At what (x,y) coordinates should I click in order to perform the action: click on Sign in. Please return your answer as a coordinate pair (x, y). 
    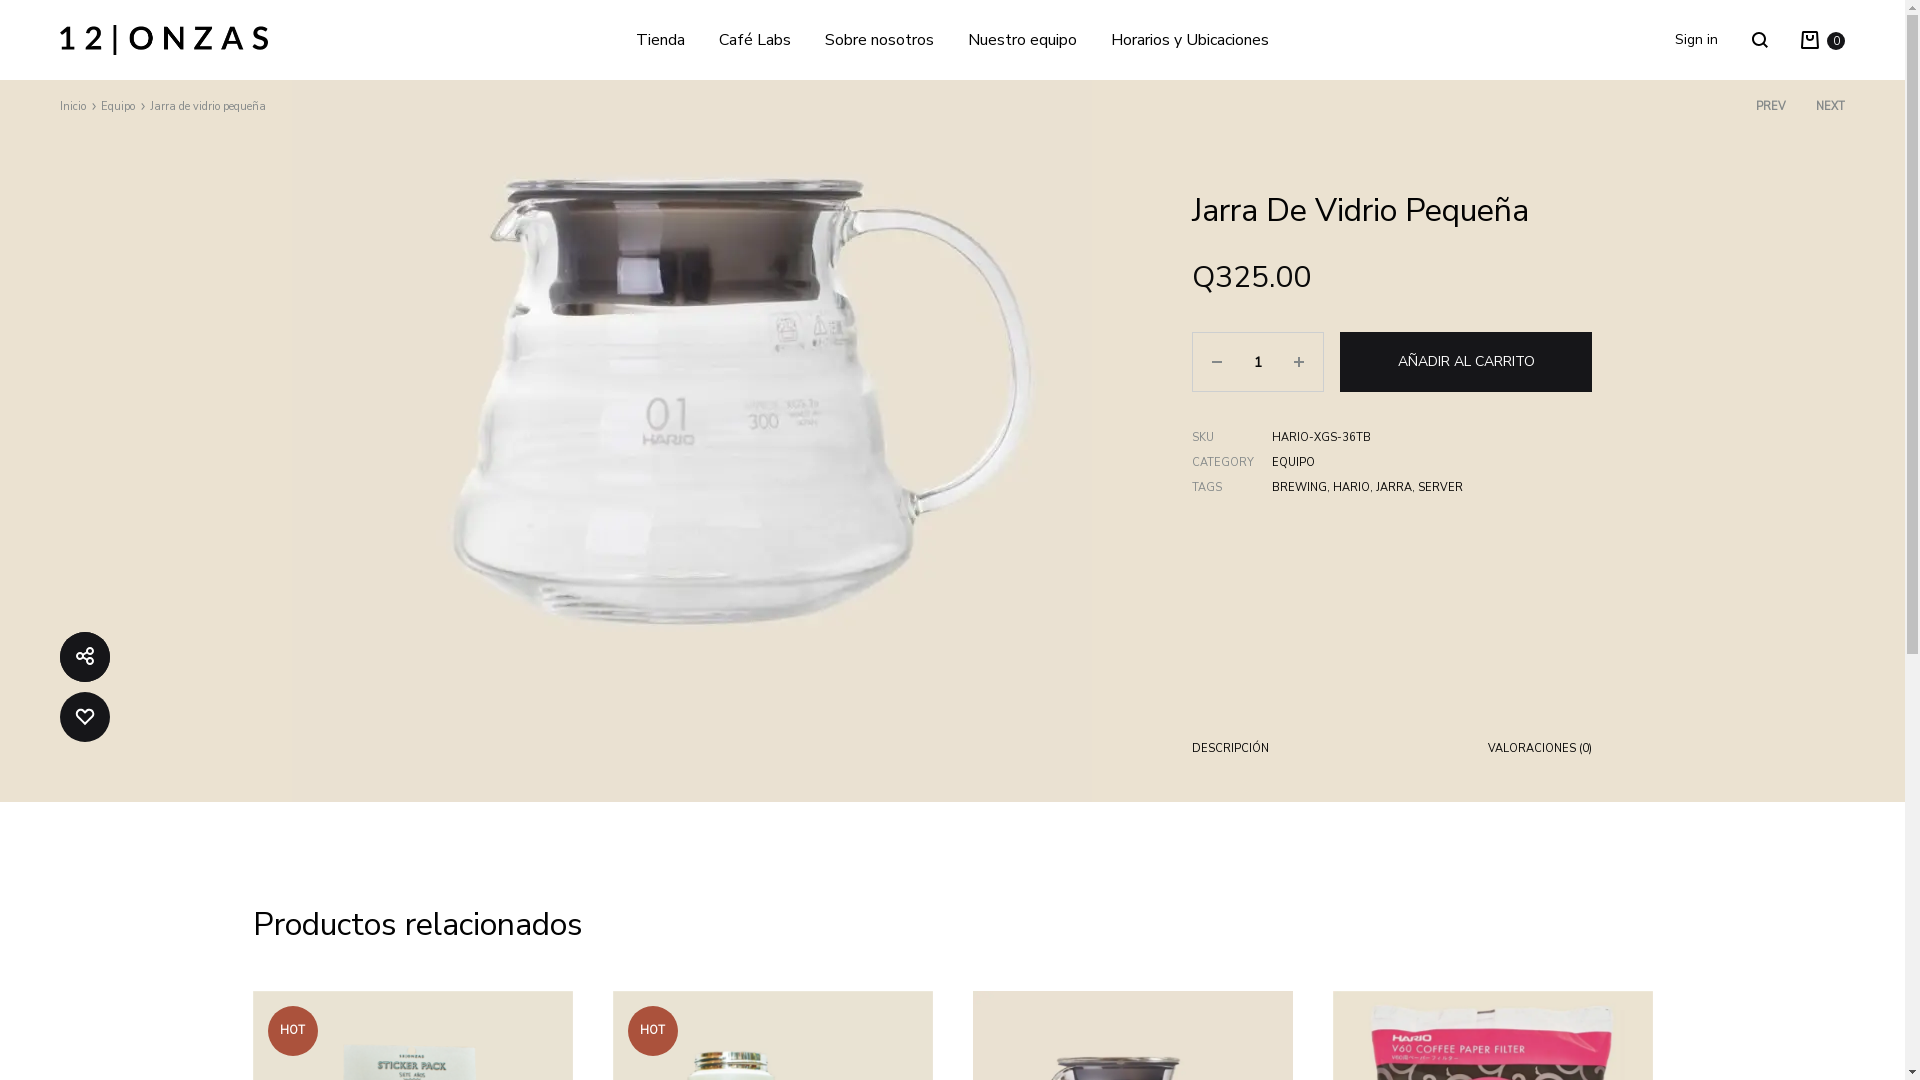
    Looking at the image, I should click on (1696, 40).